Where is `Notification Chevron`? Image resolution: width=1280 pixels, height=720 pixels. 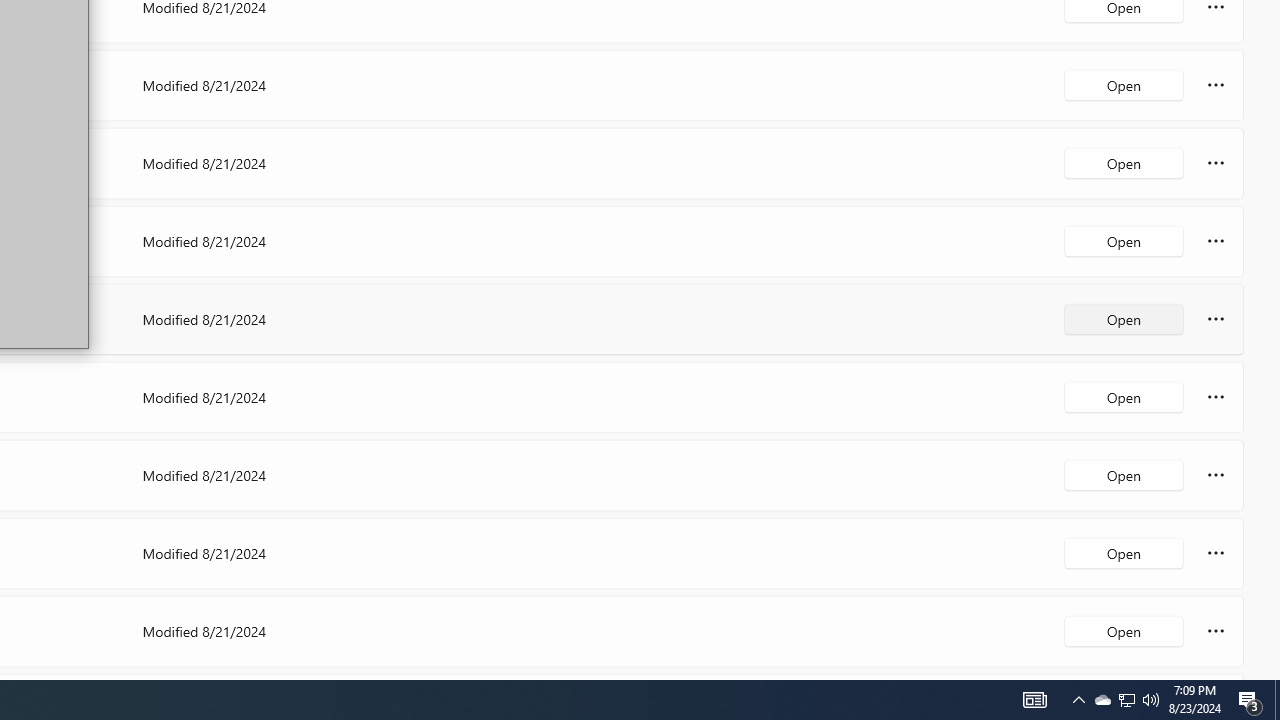
Notification Chevron is located at coordinates (1034, 700).